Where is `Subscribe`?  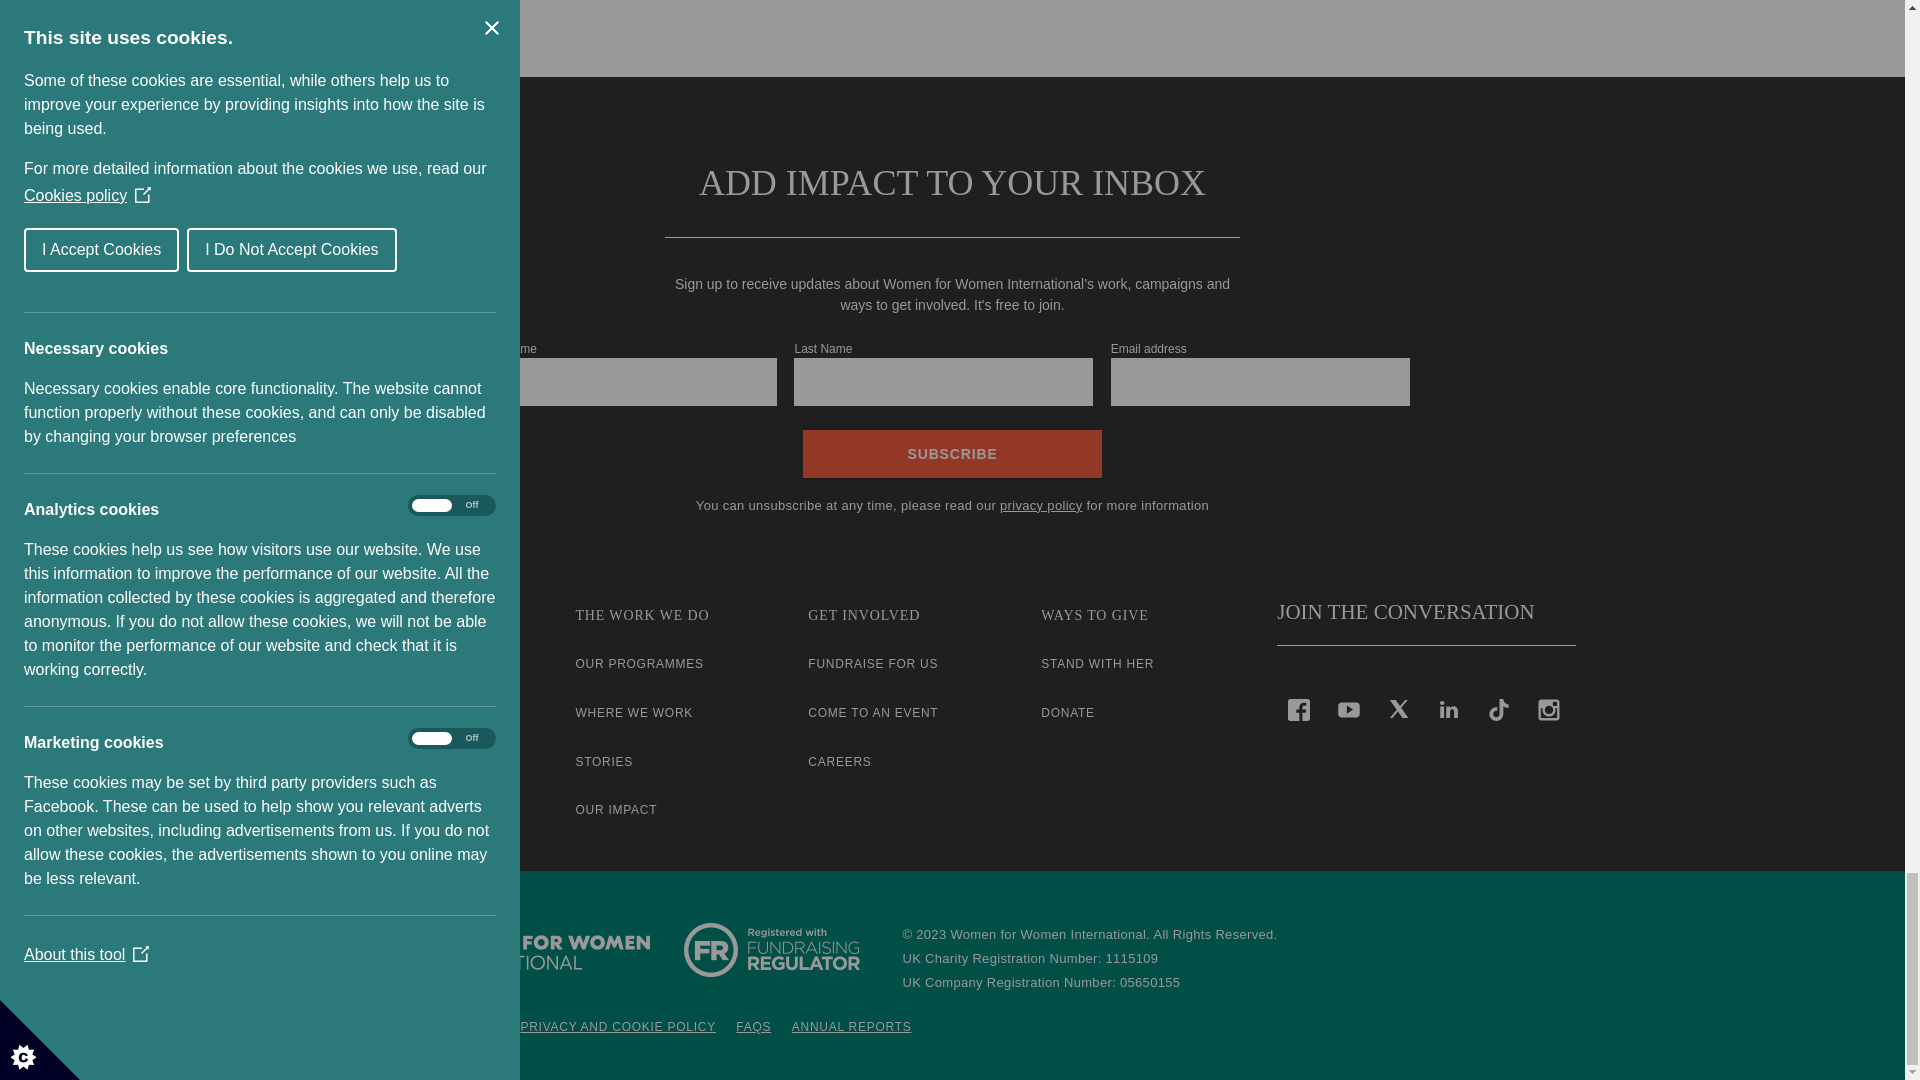
Subscribe is located at coordinates (952, 454).